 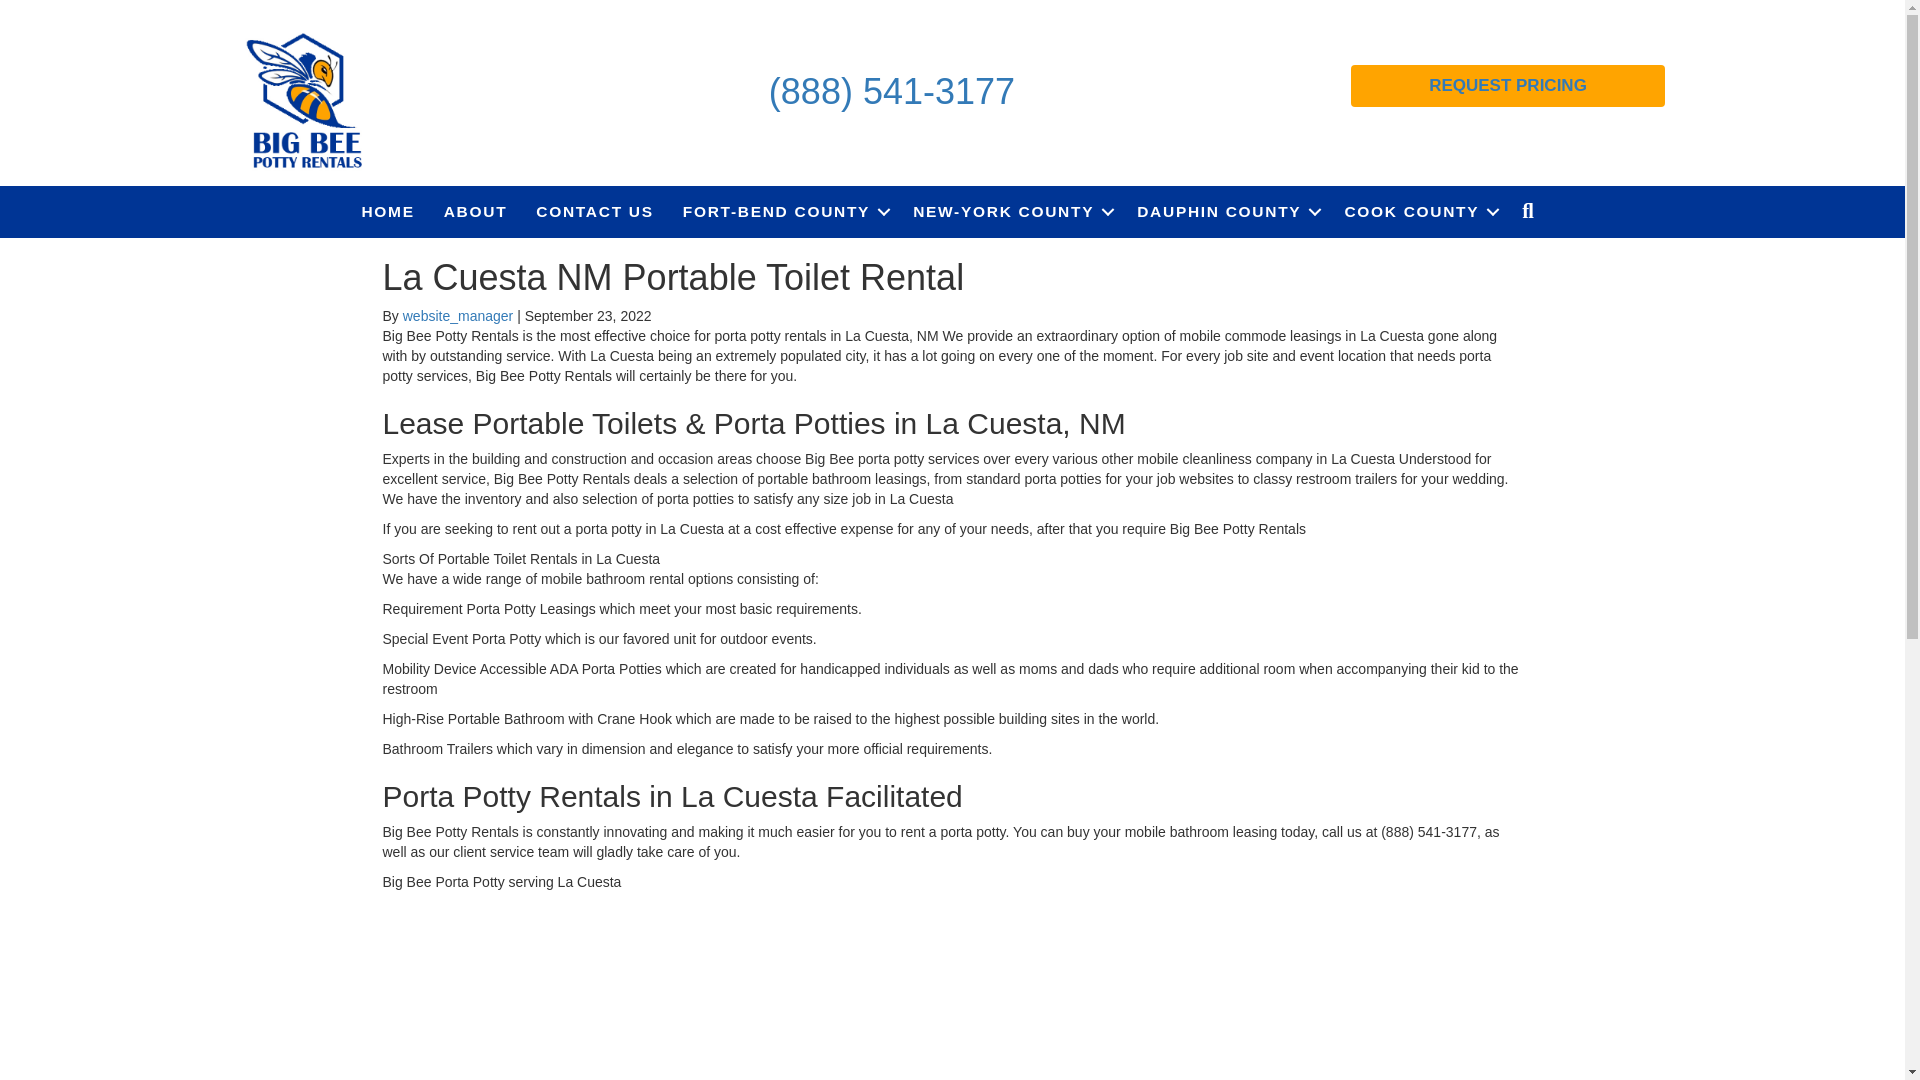 What do you see at coordinates (1226, 211) in the screenshot?
I see `DAUPHIN COUNTY` at bounding box center [1226, 211].